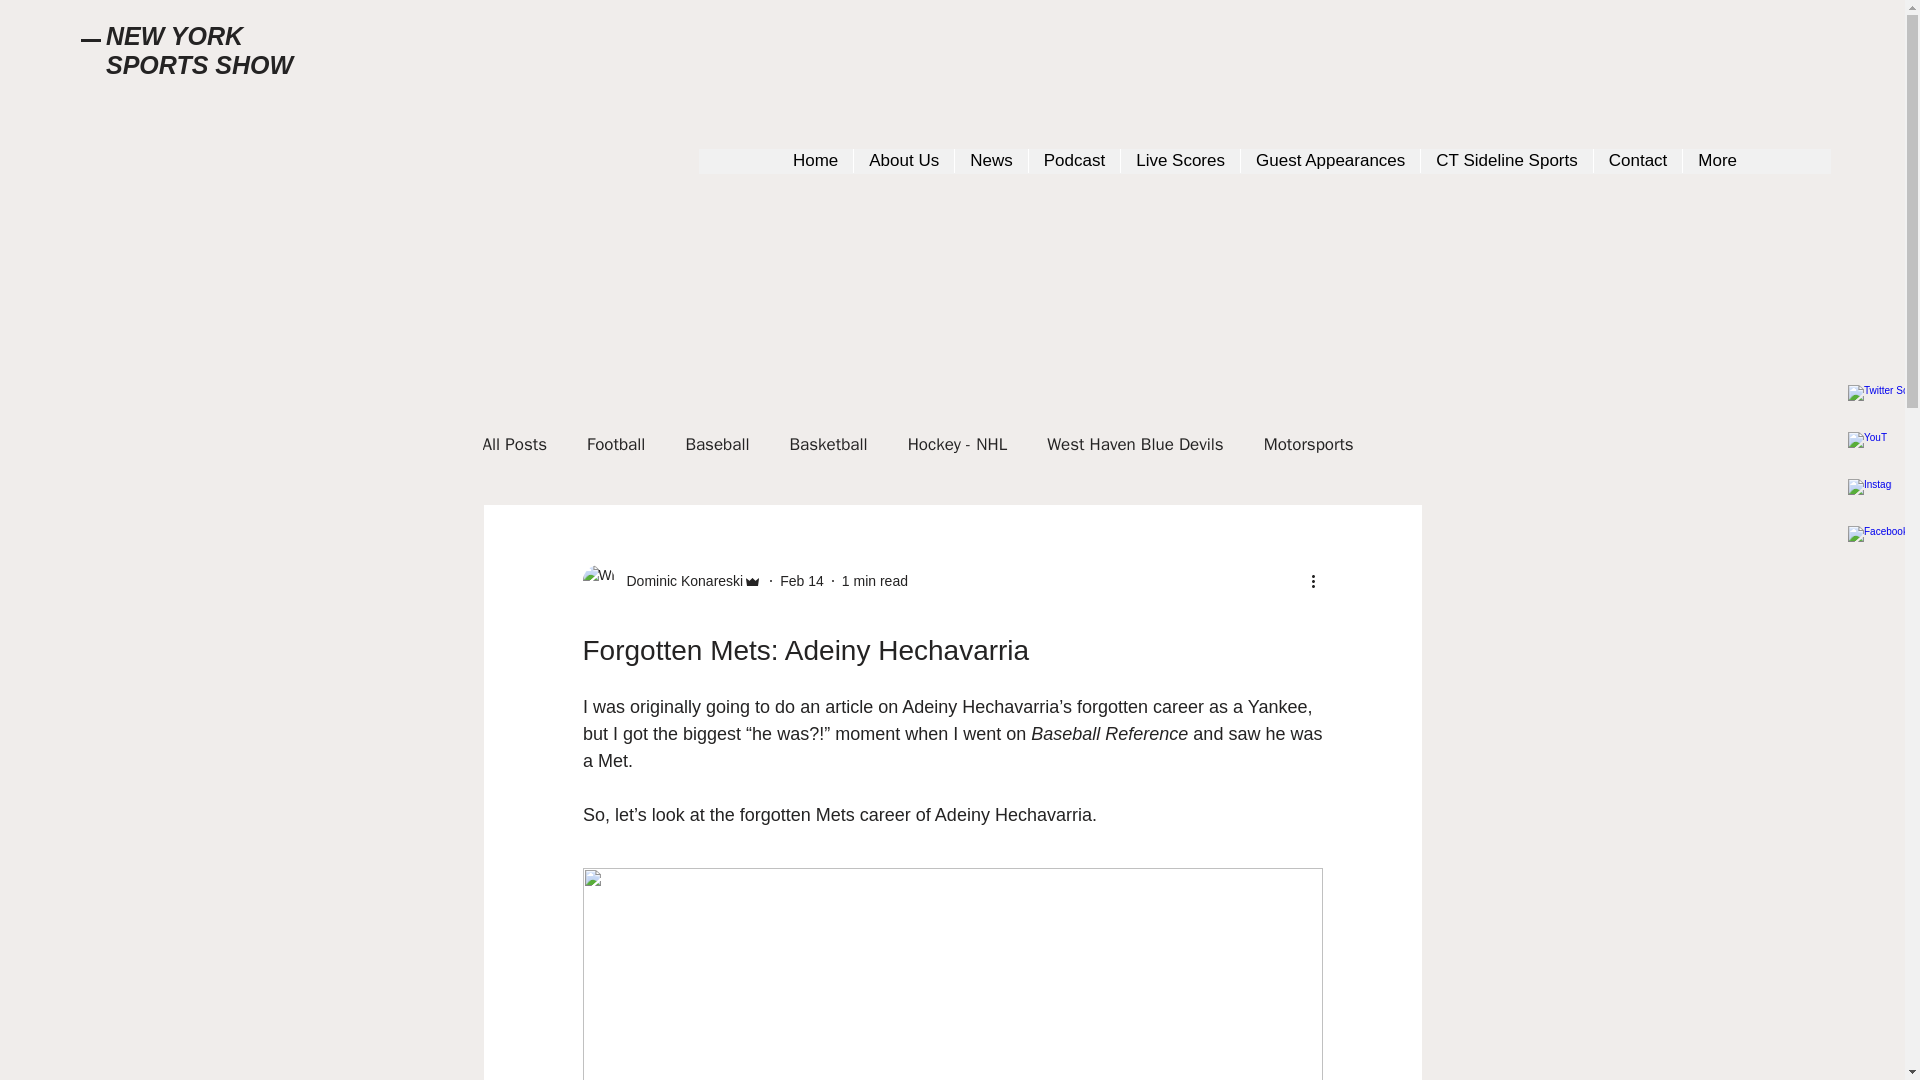  Describe the element at coordinates (828, 443) in the screenshot. I see `Basketball` at that location.